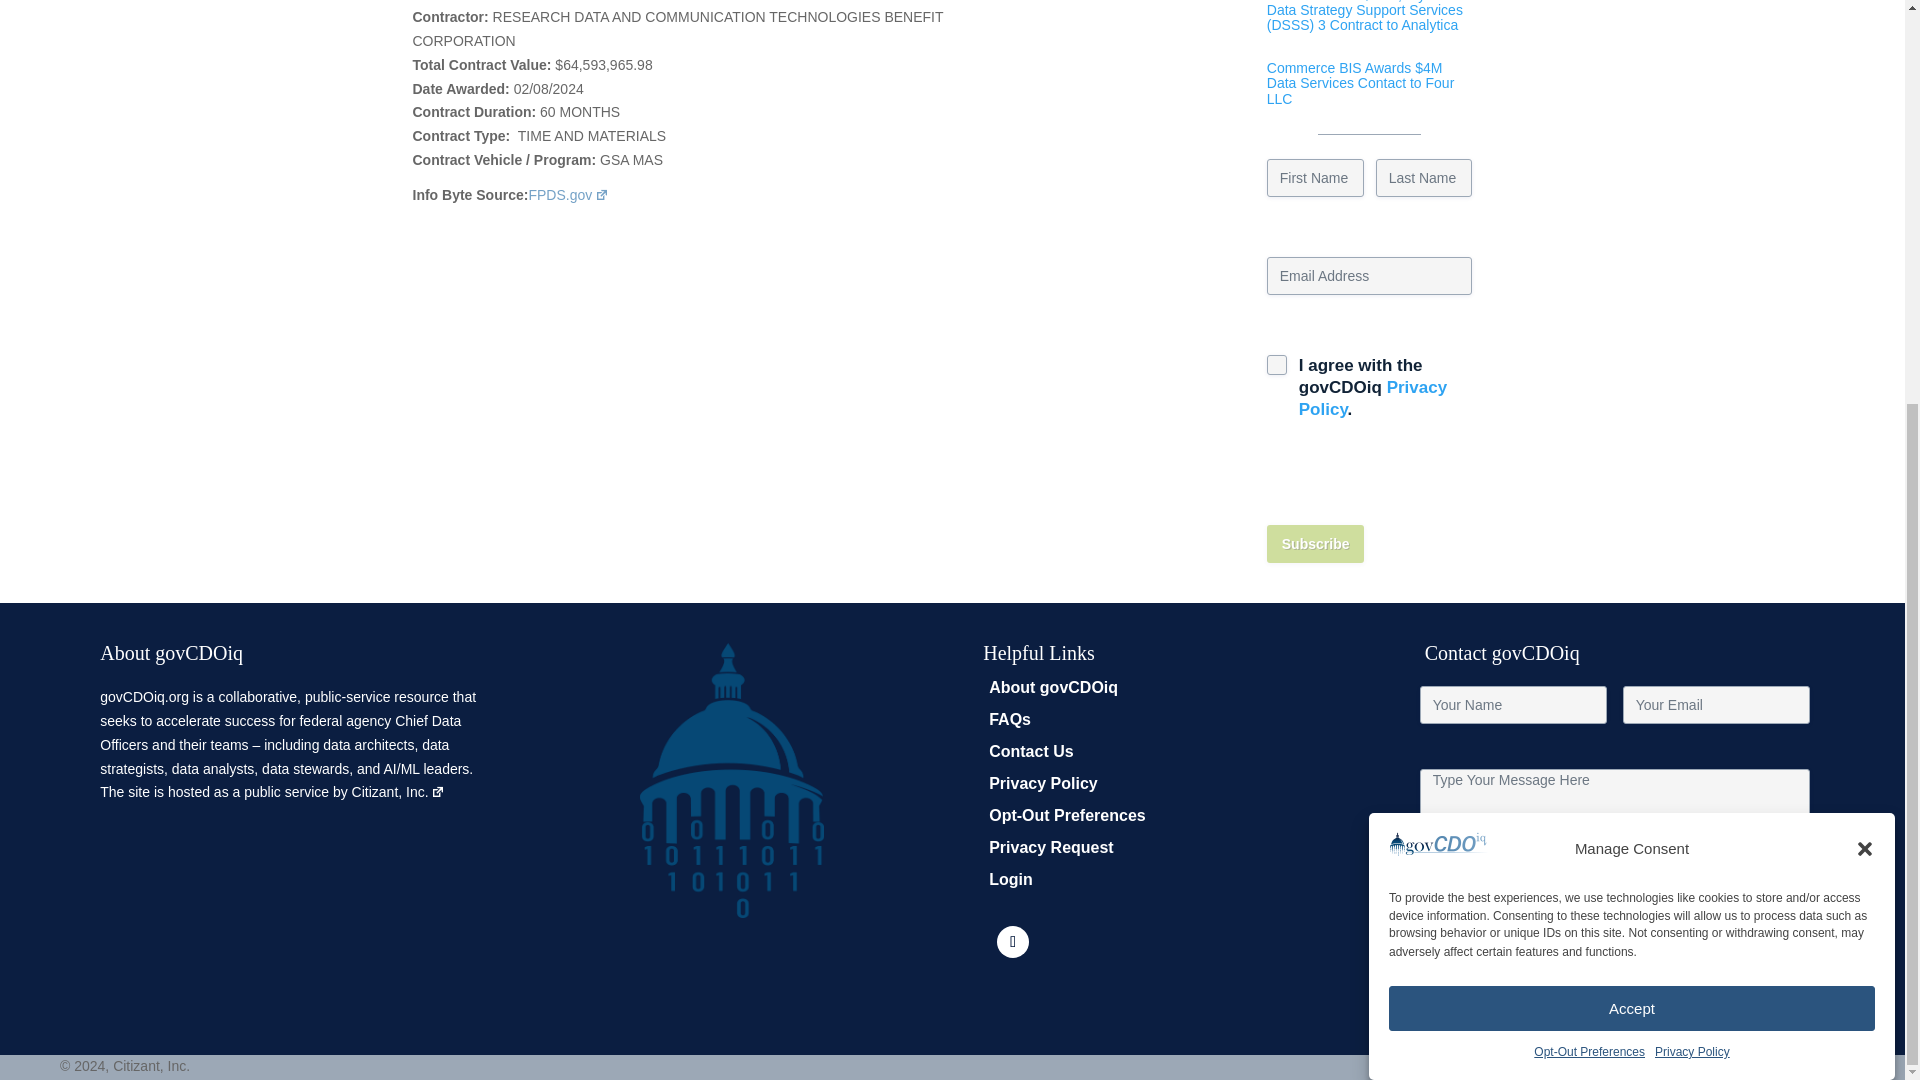  Describe the element at coordinates (1316, 543) in the screenshot. I see `Subscribe` at that location.